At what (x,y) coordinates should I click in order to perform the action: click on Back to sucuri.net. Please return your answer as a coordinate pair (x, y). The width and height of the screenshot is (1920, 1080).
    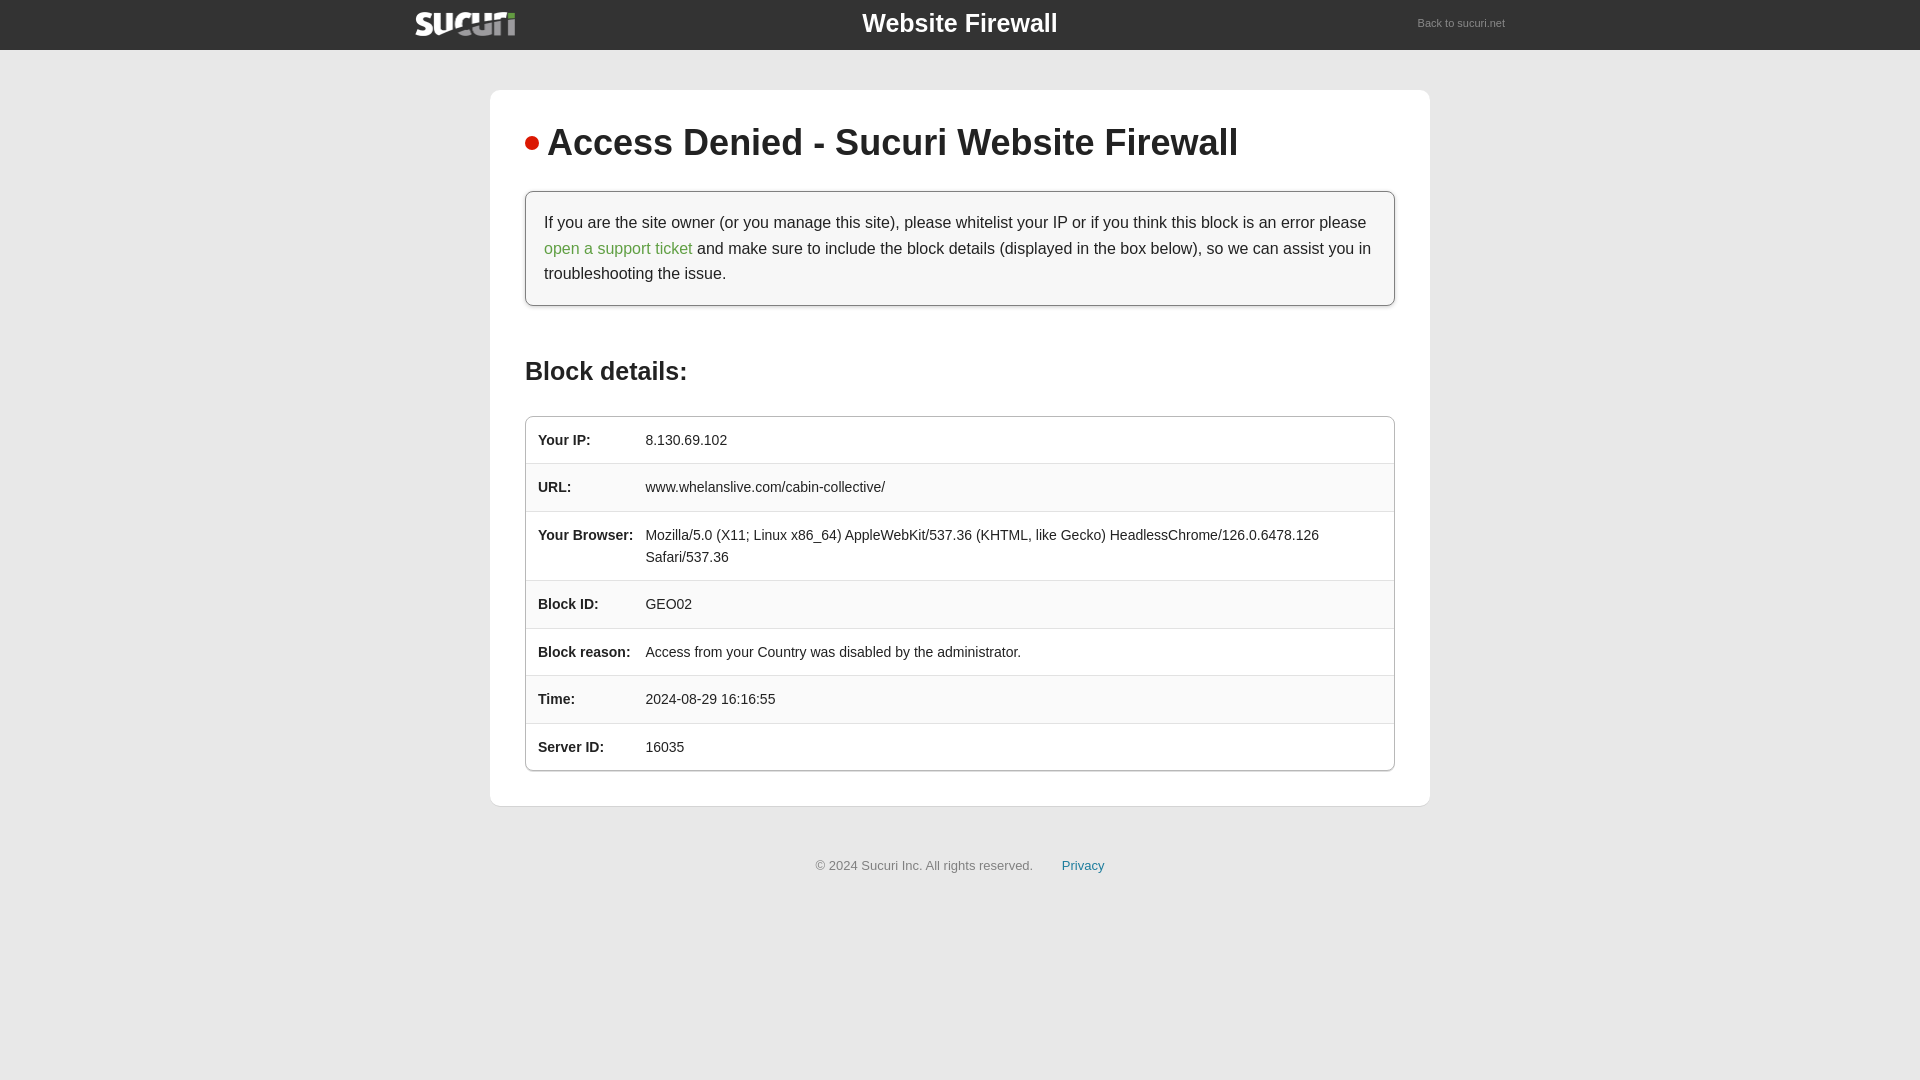
    Looking at the image, I should click on (1462, 24).